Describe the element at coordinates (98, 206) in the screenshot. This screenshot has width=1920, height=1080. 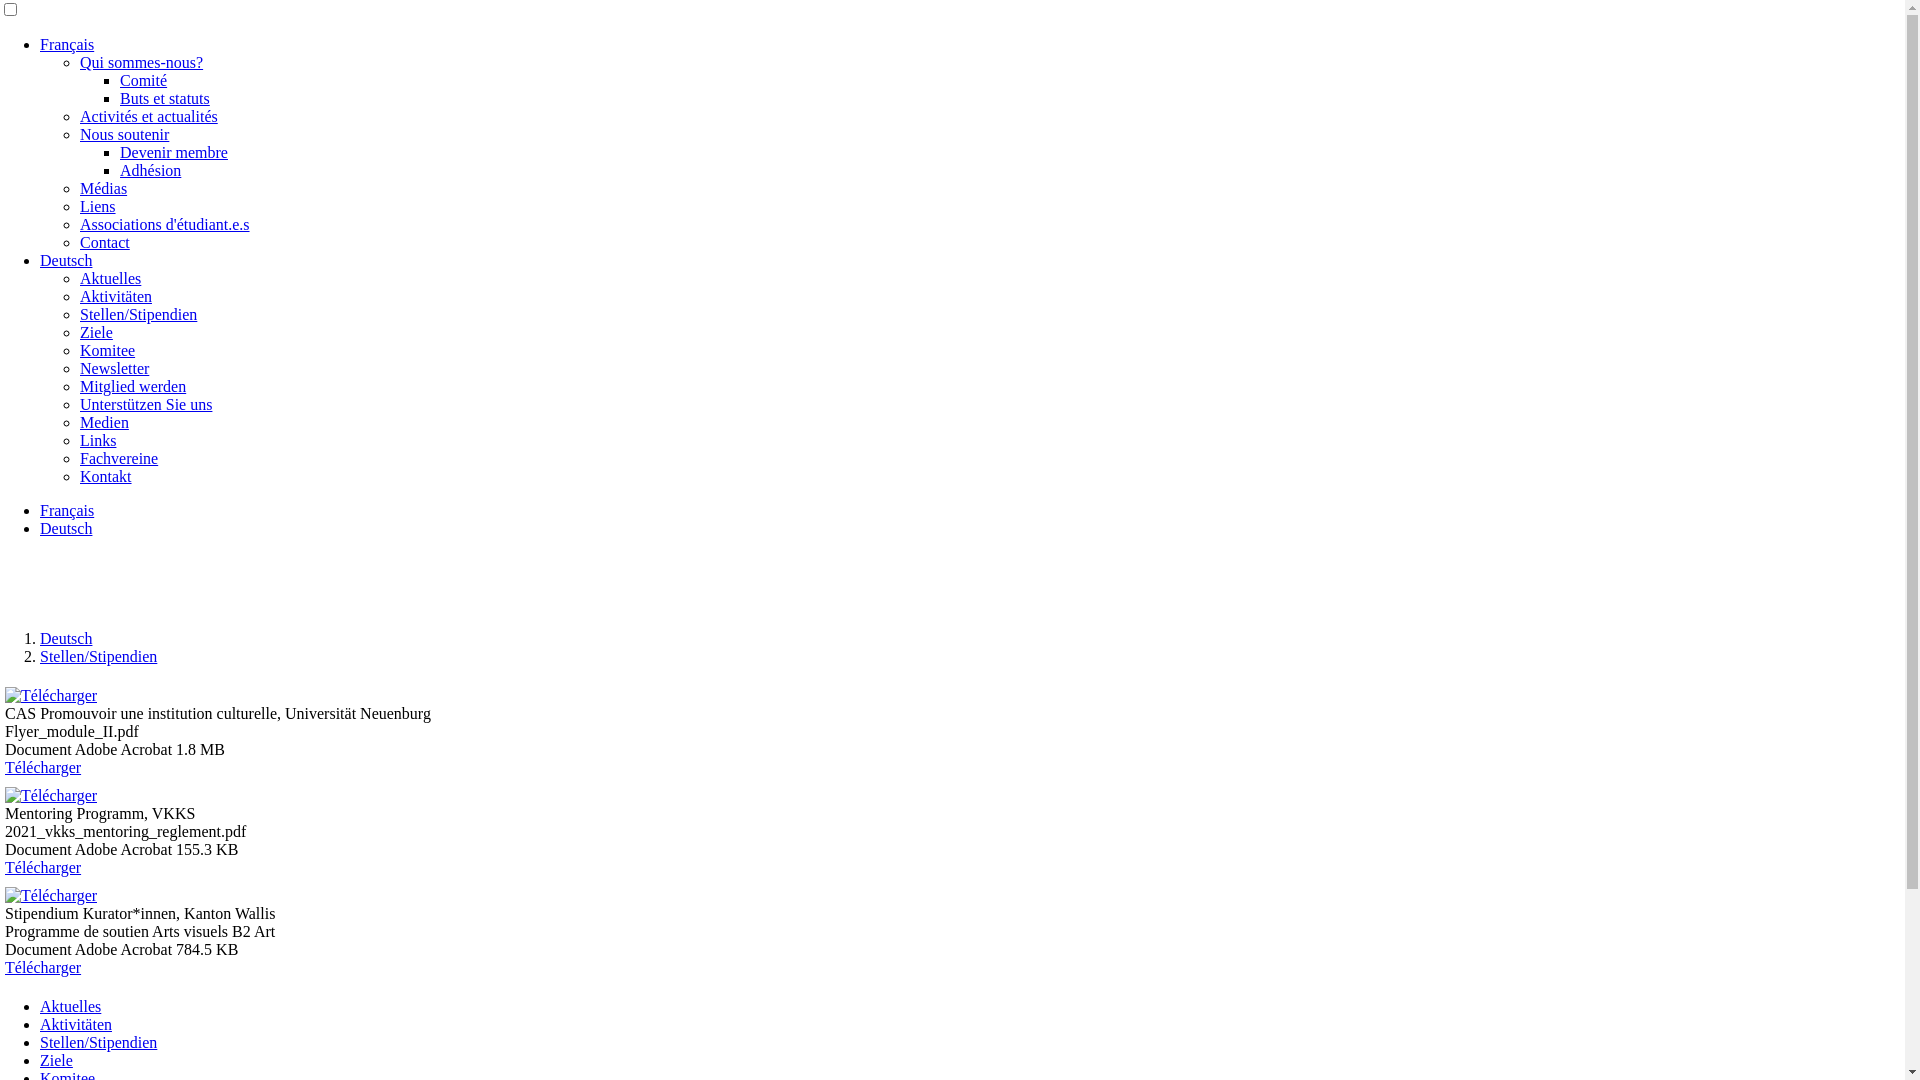
I see `Liens` at that location.